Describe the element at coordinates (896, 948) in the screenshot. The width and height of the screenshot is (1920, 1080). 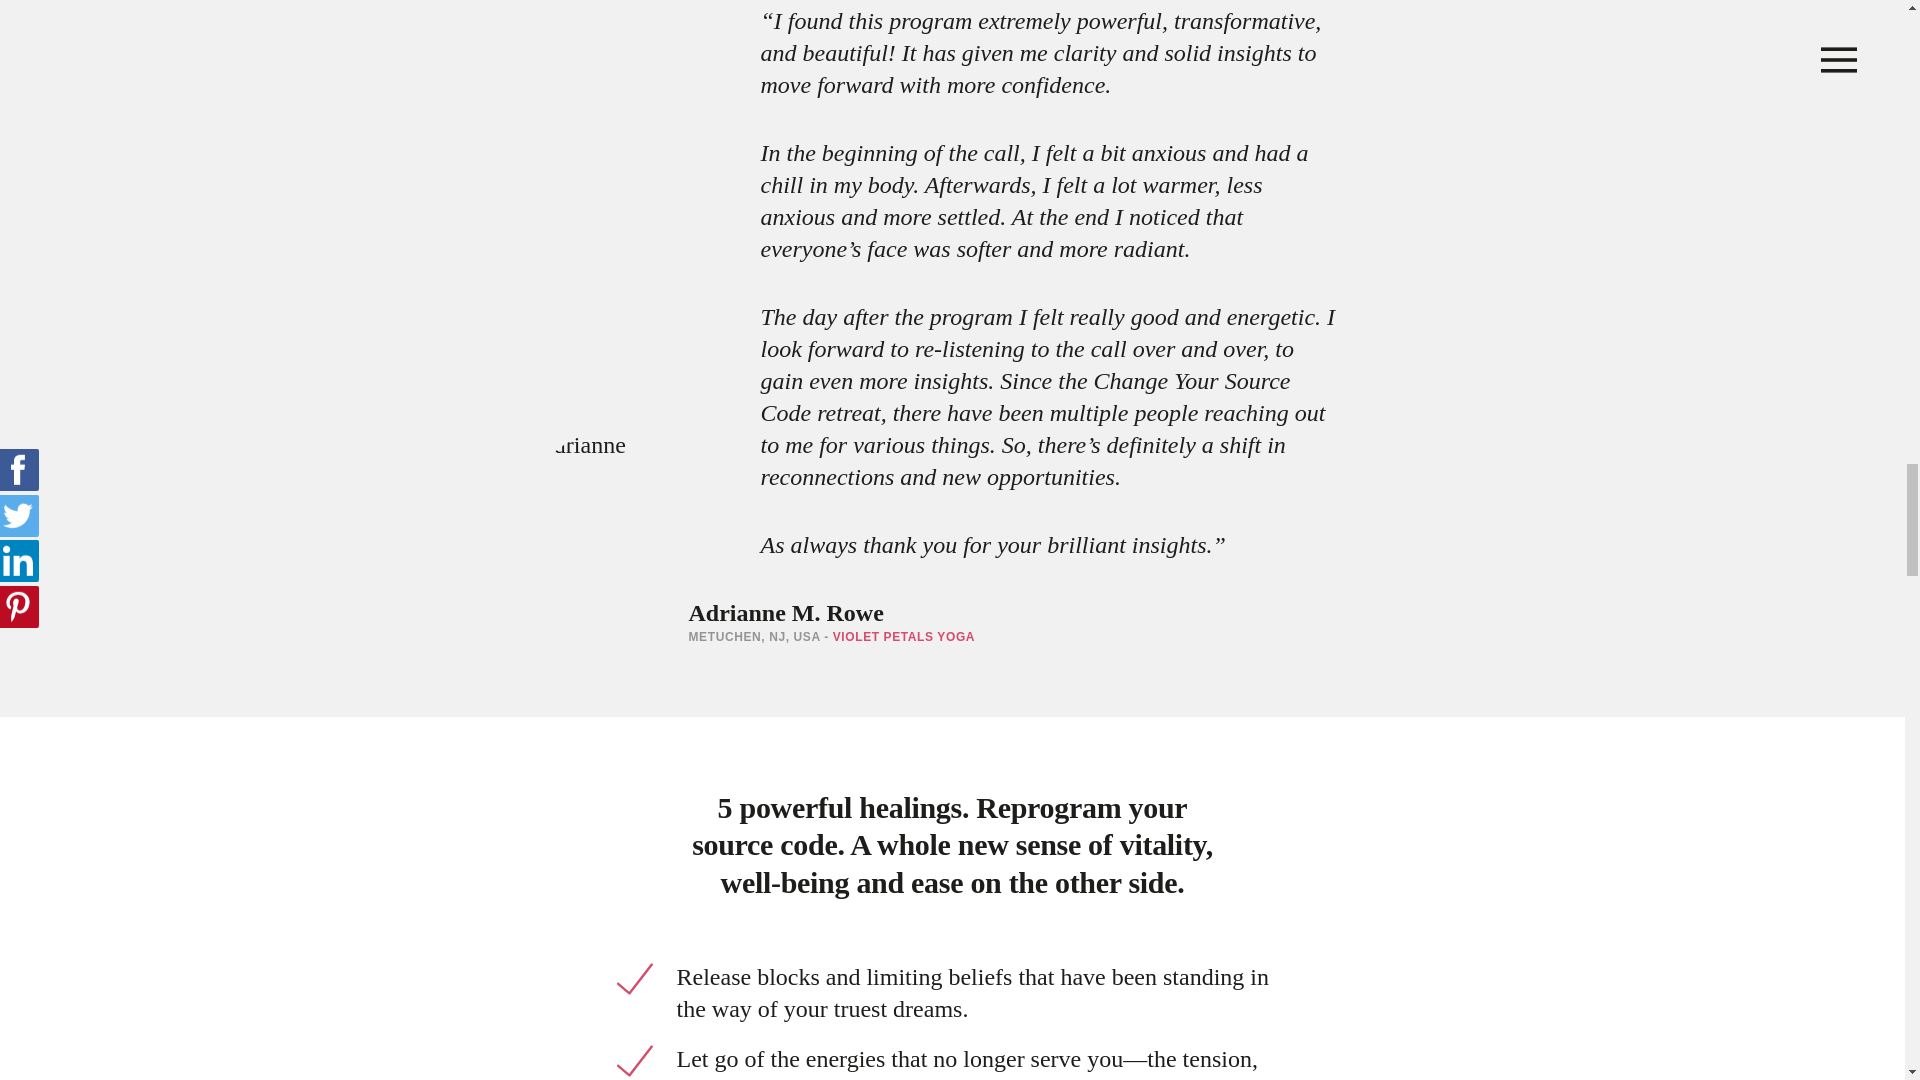
I see `VIOLET PETALS YOGA` at that location.